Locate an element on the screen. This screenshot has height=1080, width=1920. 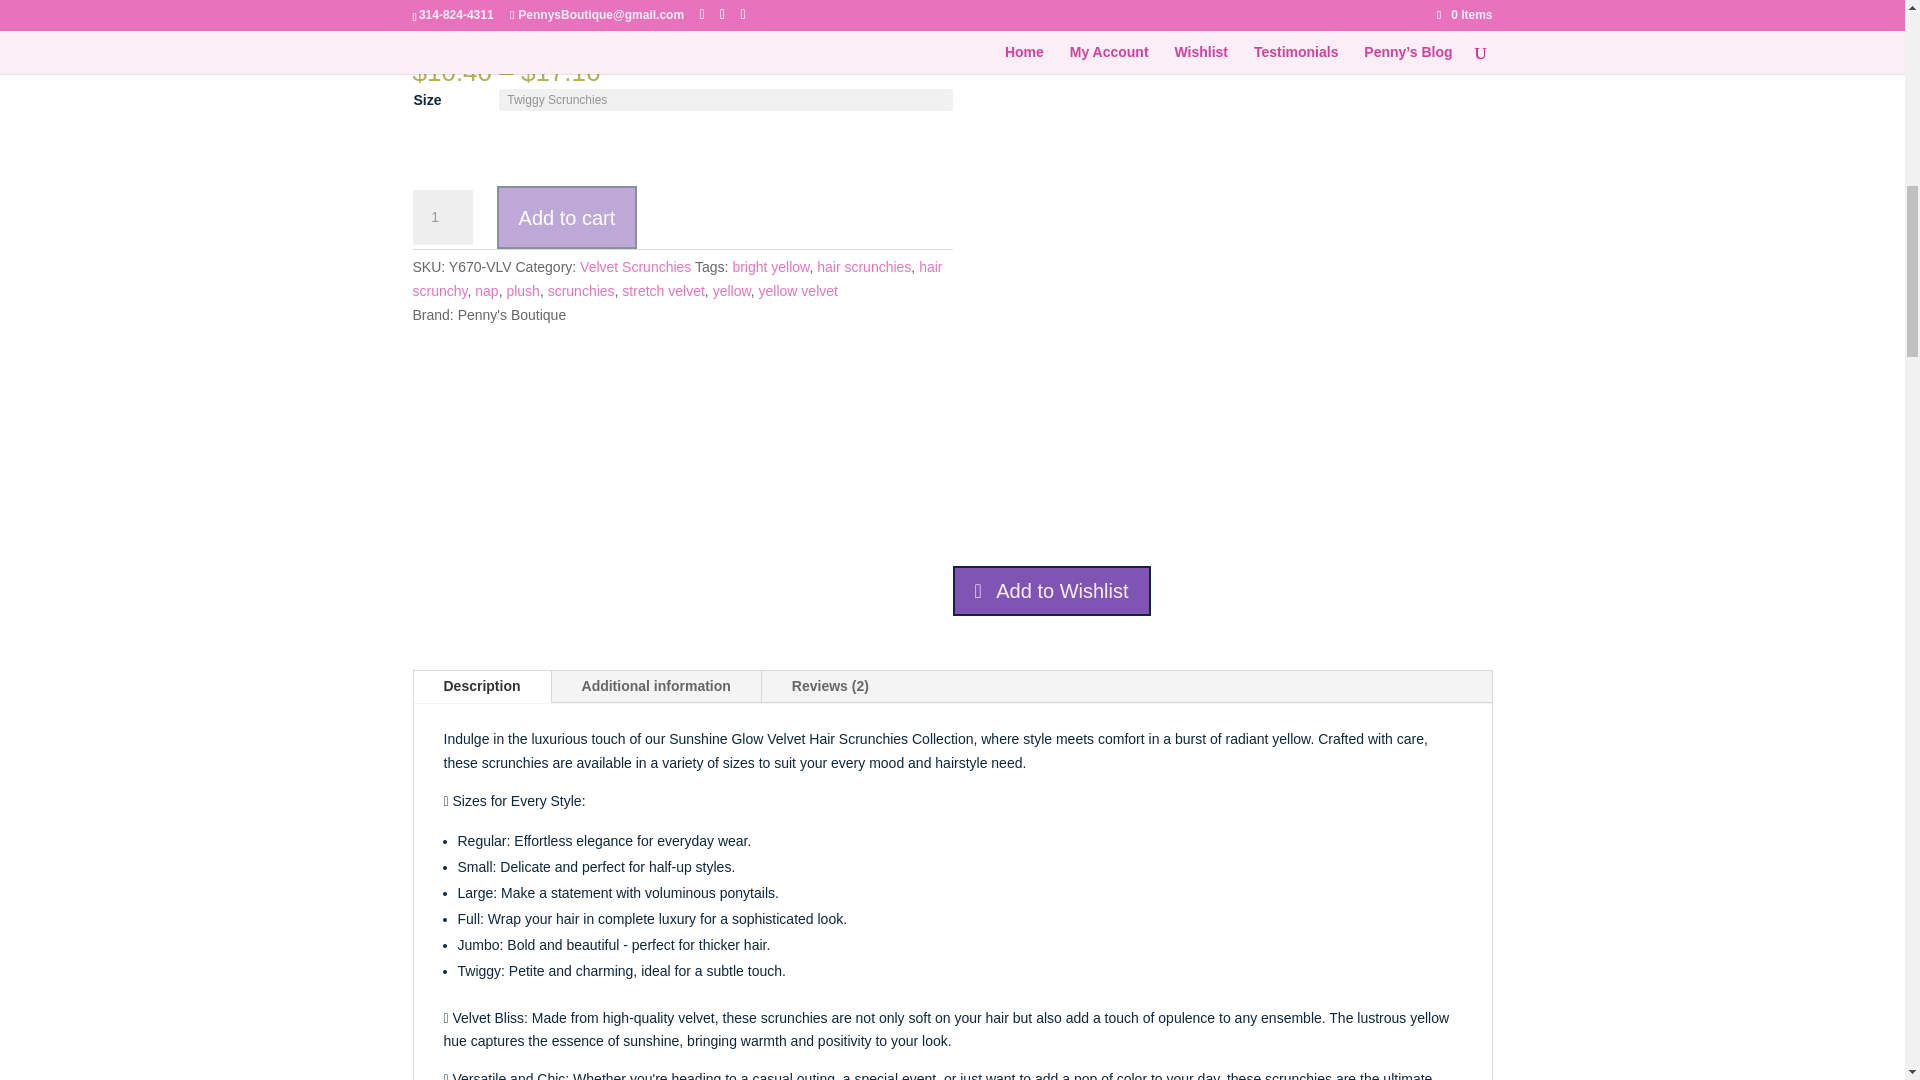
yellow is located at coordinates (731, 290).